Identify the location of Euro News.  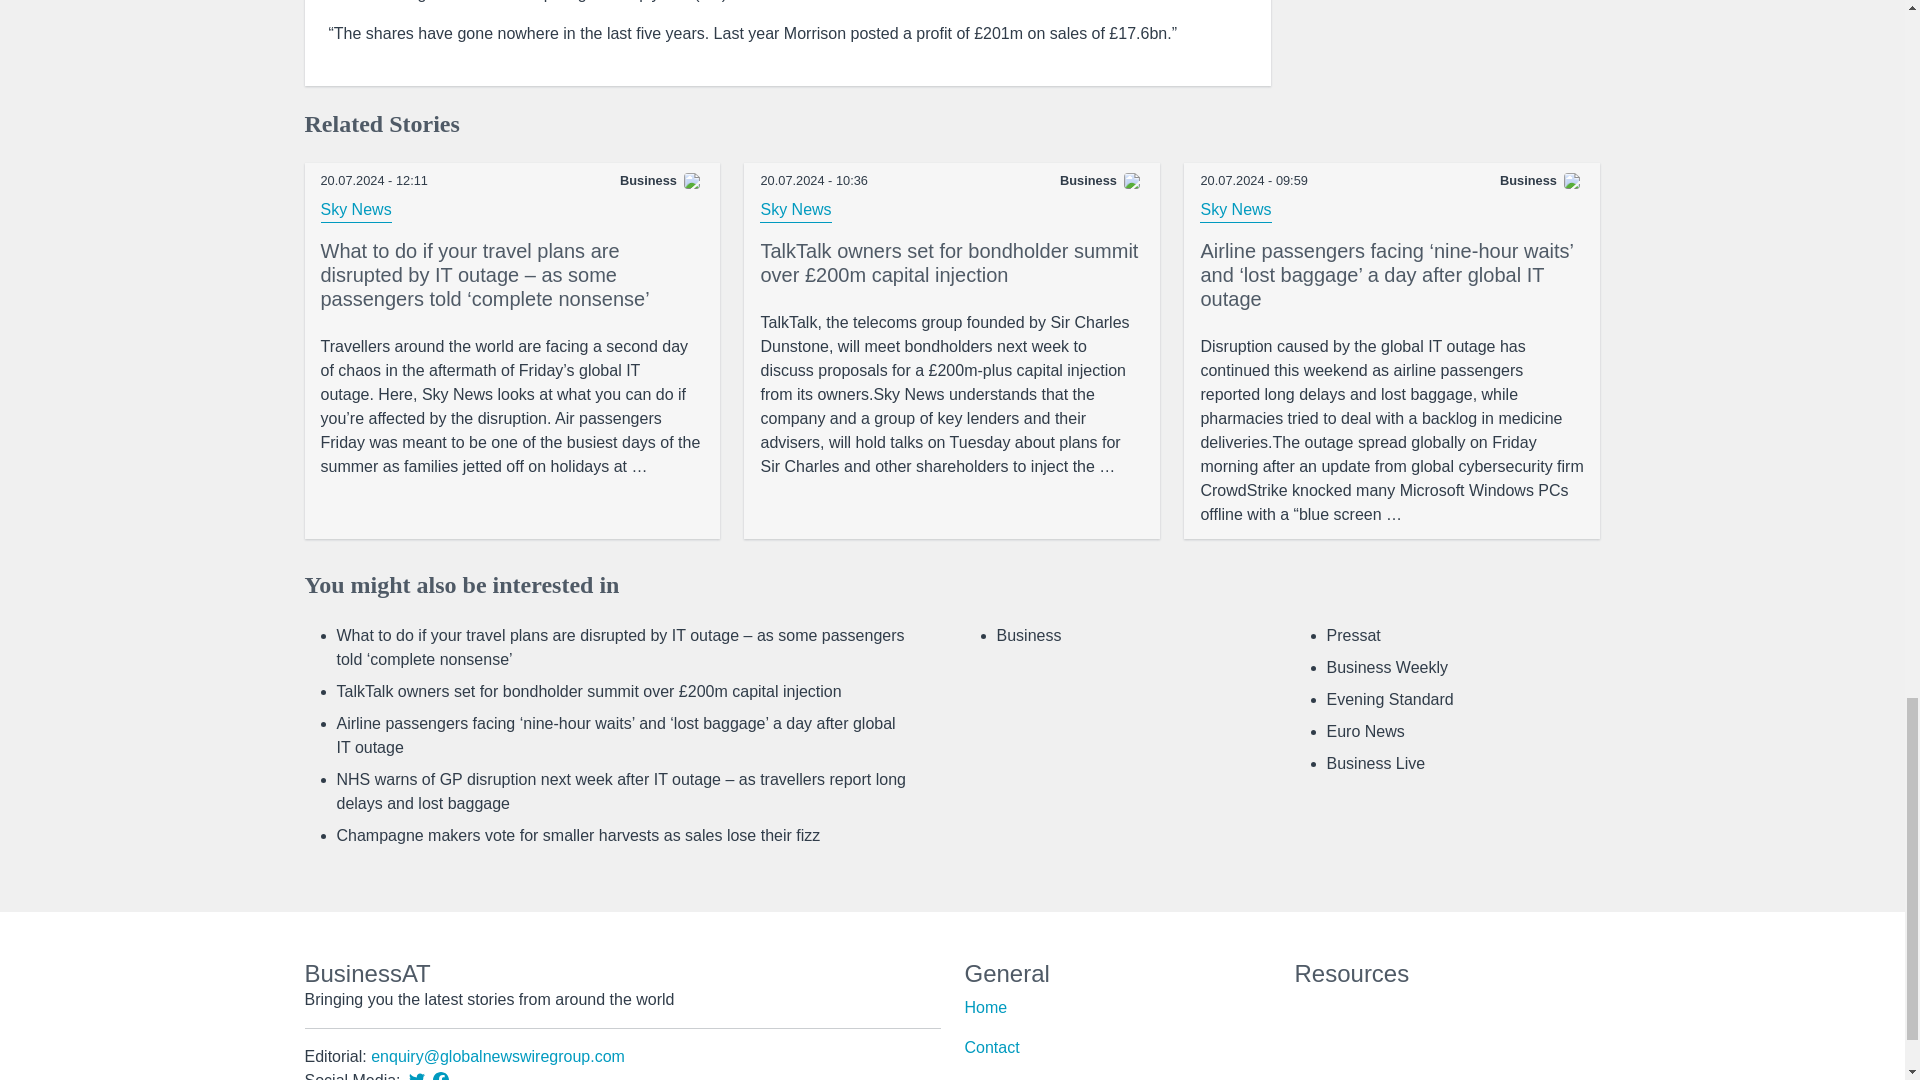
(1364, 730).